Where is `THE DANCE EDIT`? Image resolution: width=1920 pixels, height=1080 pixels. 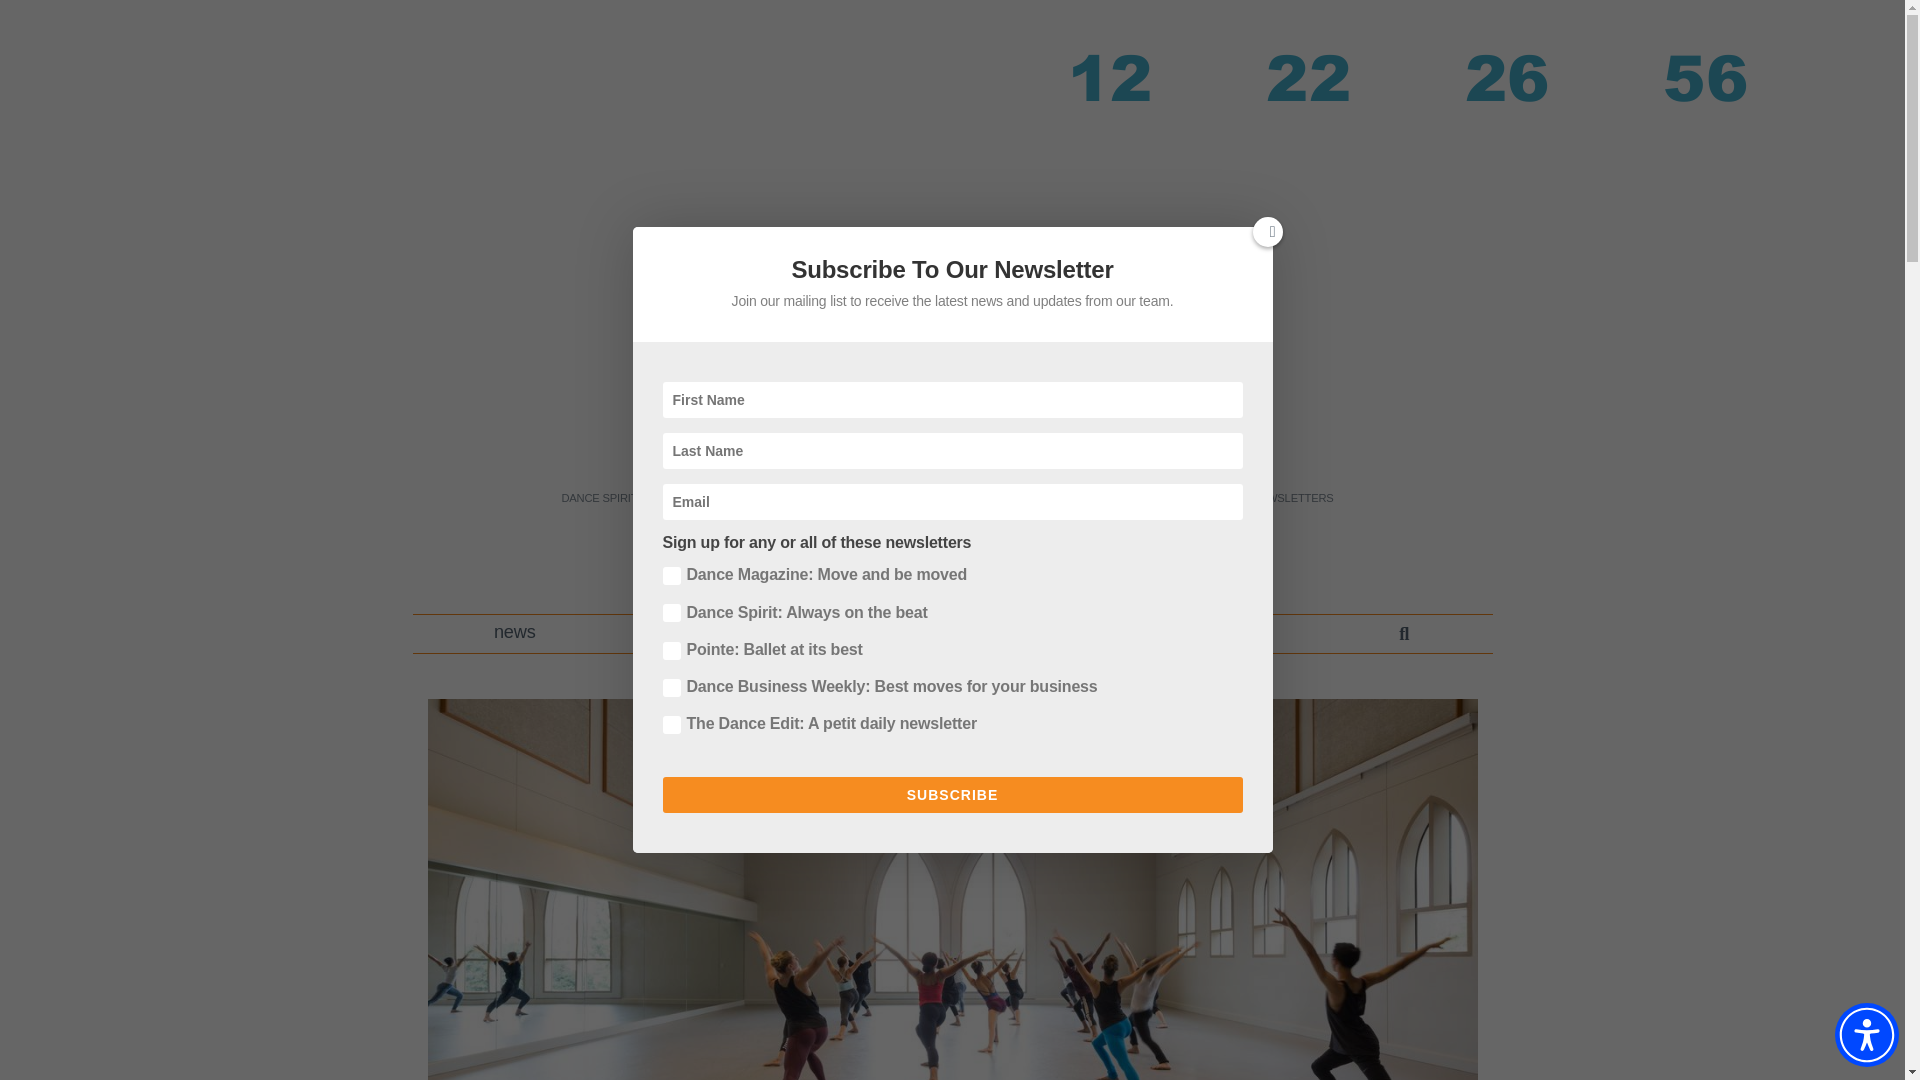 THE DANCE EDIT is located at coordinates (943, 498).